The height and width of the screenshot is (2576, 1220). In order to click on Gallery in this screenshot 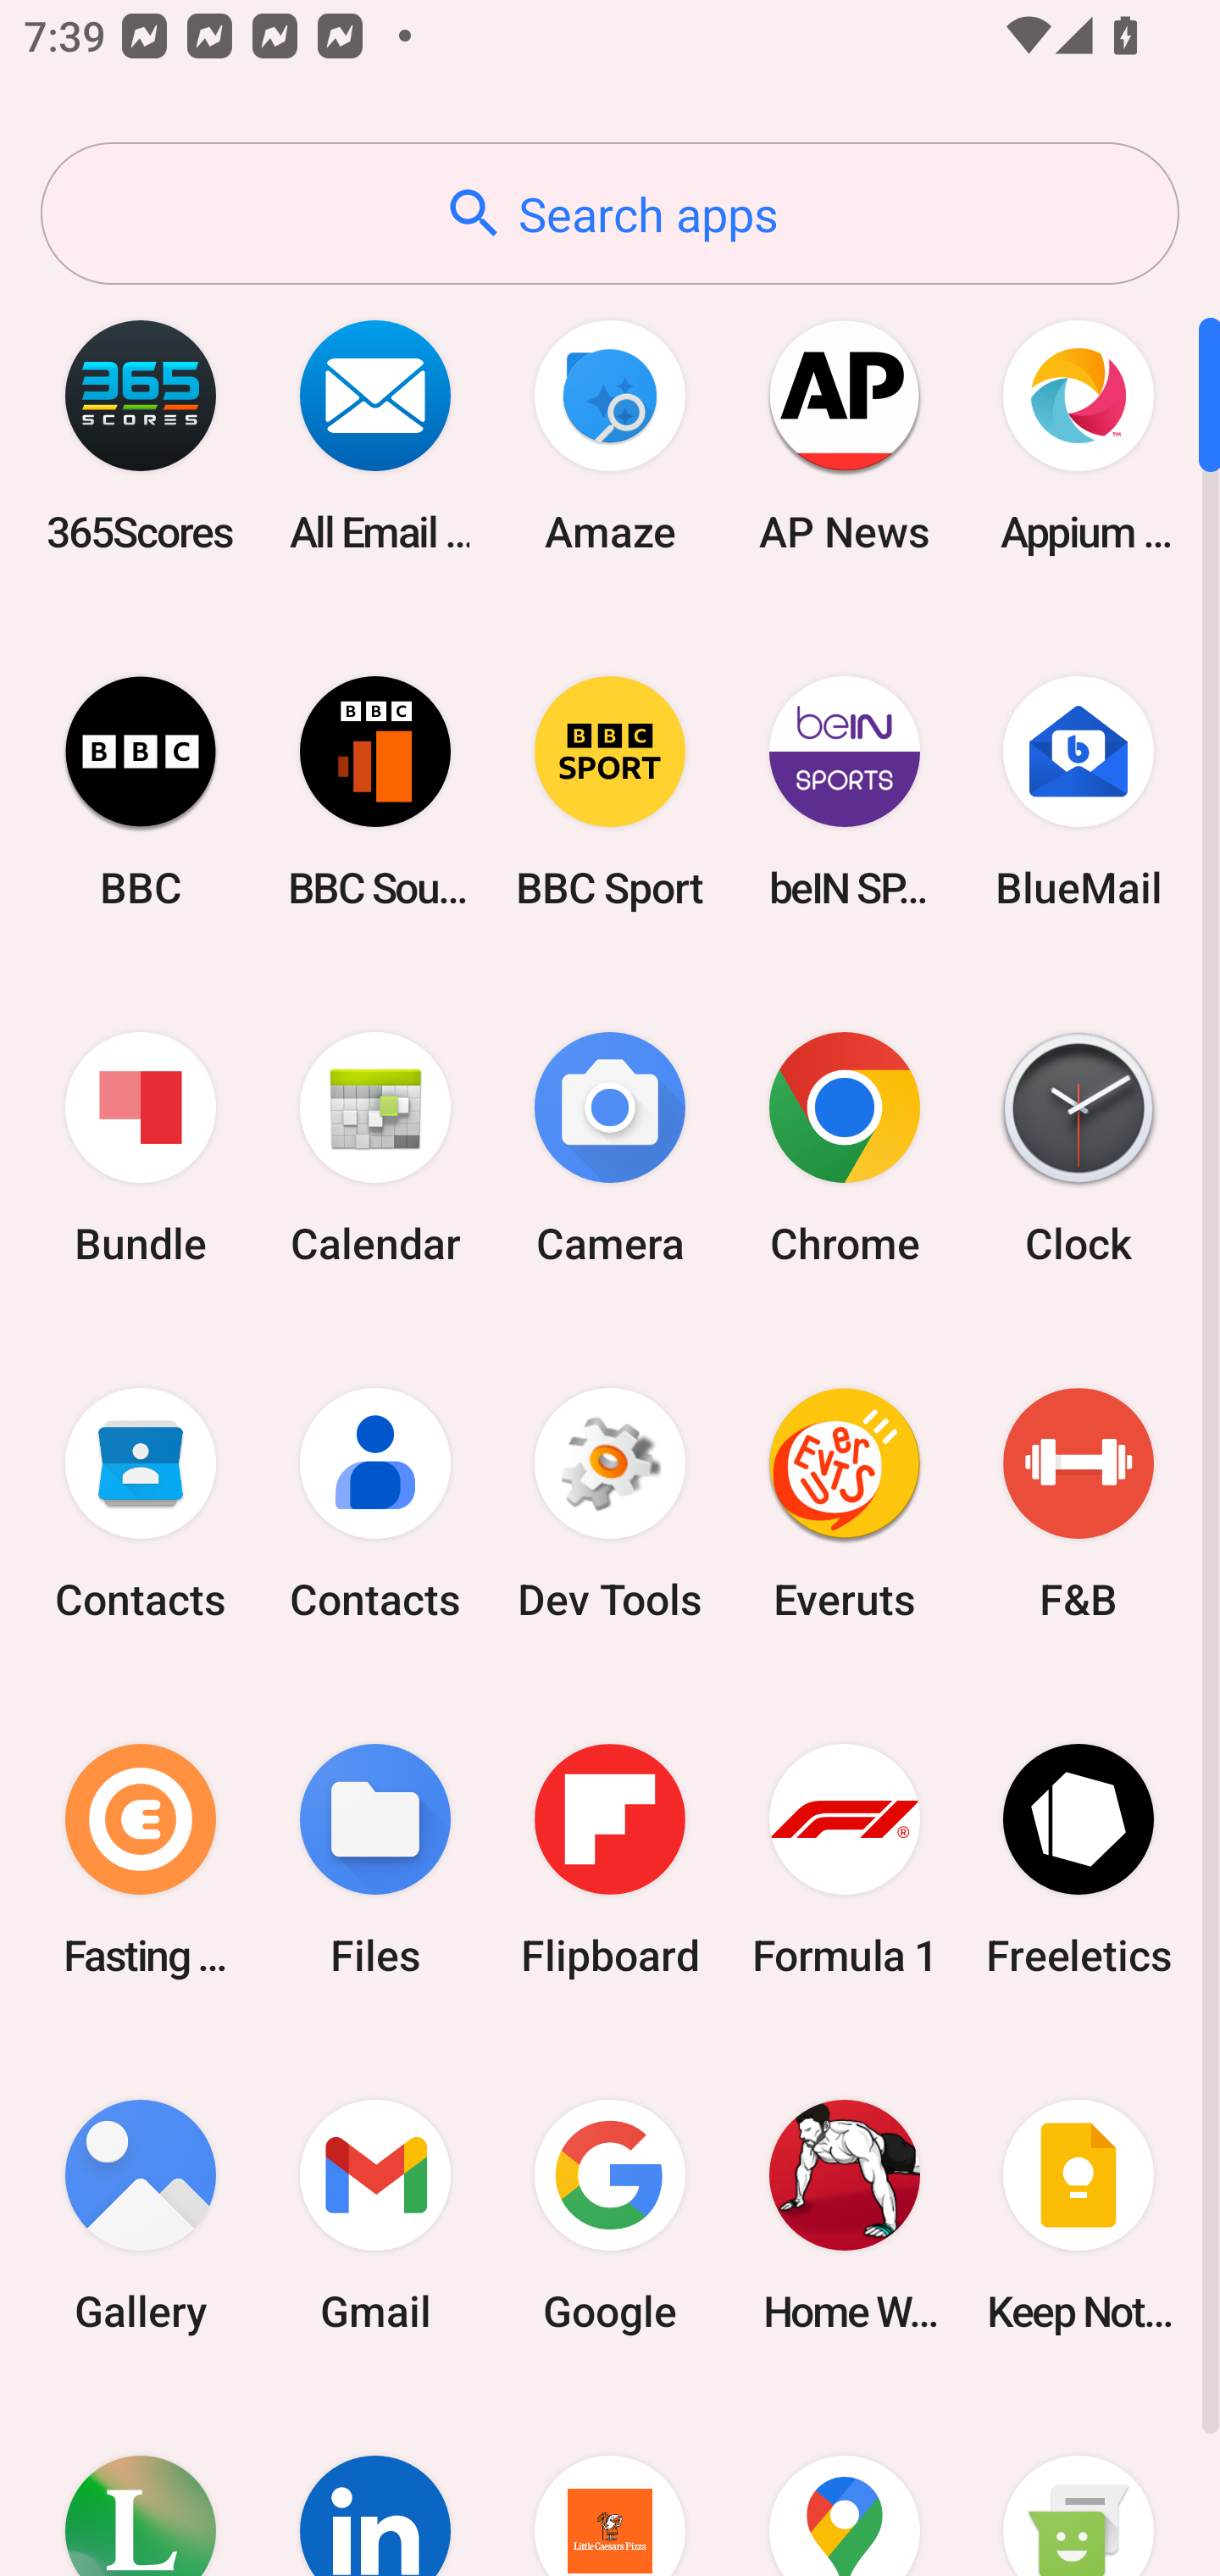, I will do `click(141, 2215)`.